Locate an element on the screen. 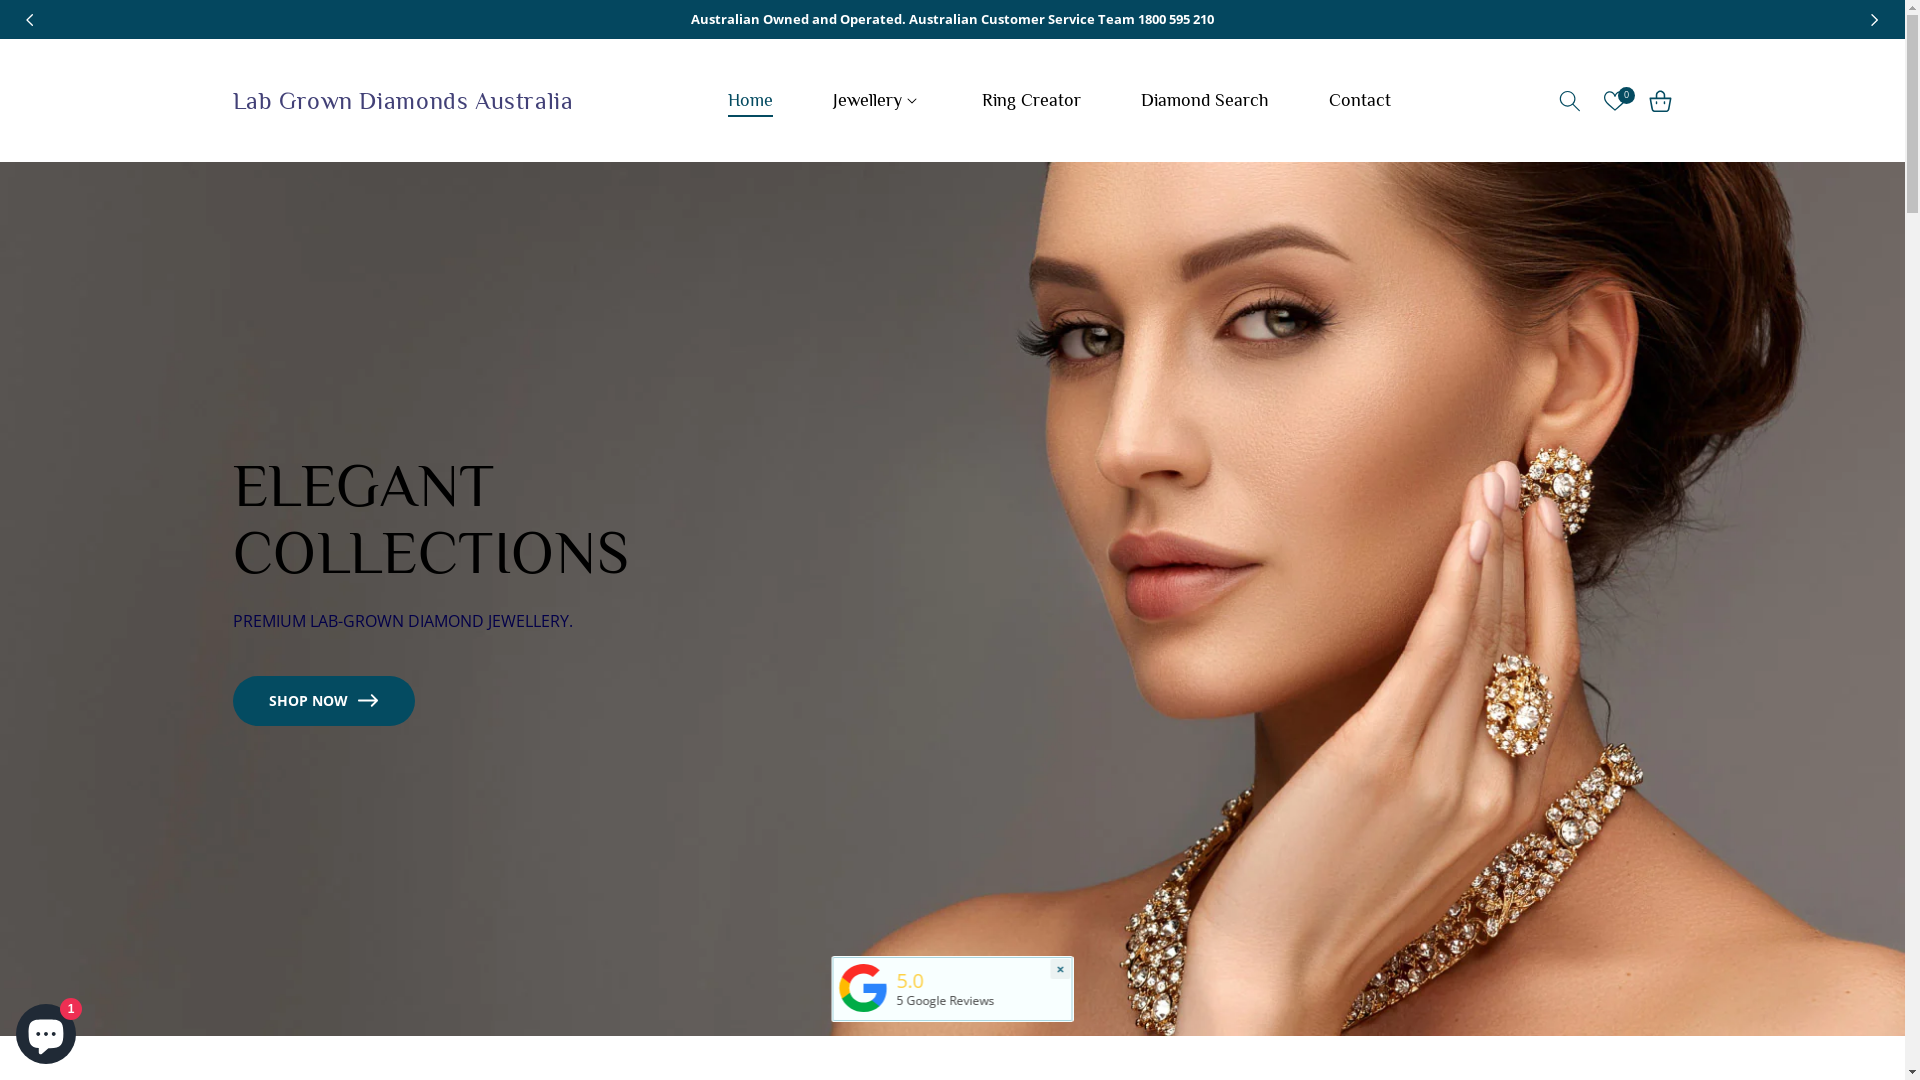  Lab Grown Diamonds is located at coordinates (863, 986).